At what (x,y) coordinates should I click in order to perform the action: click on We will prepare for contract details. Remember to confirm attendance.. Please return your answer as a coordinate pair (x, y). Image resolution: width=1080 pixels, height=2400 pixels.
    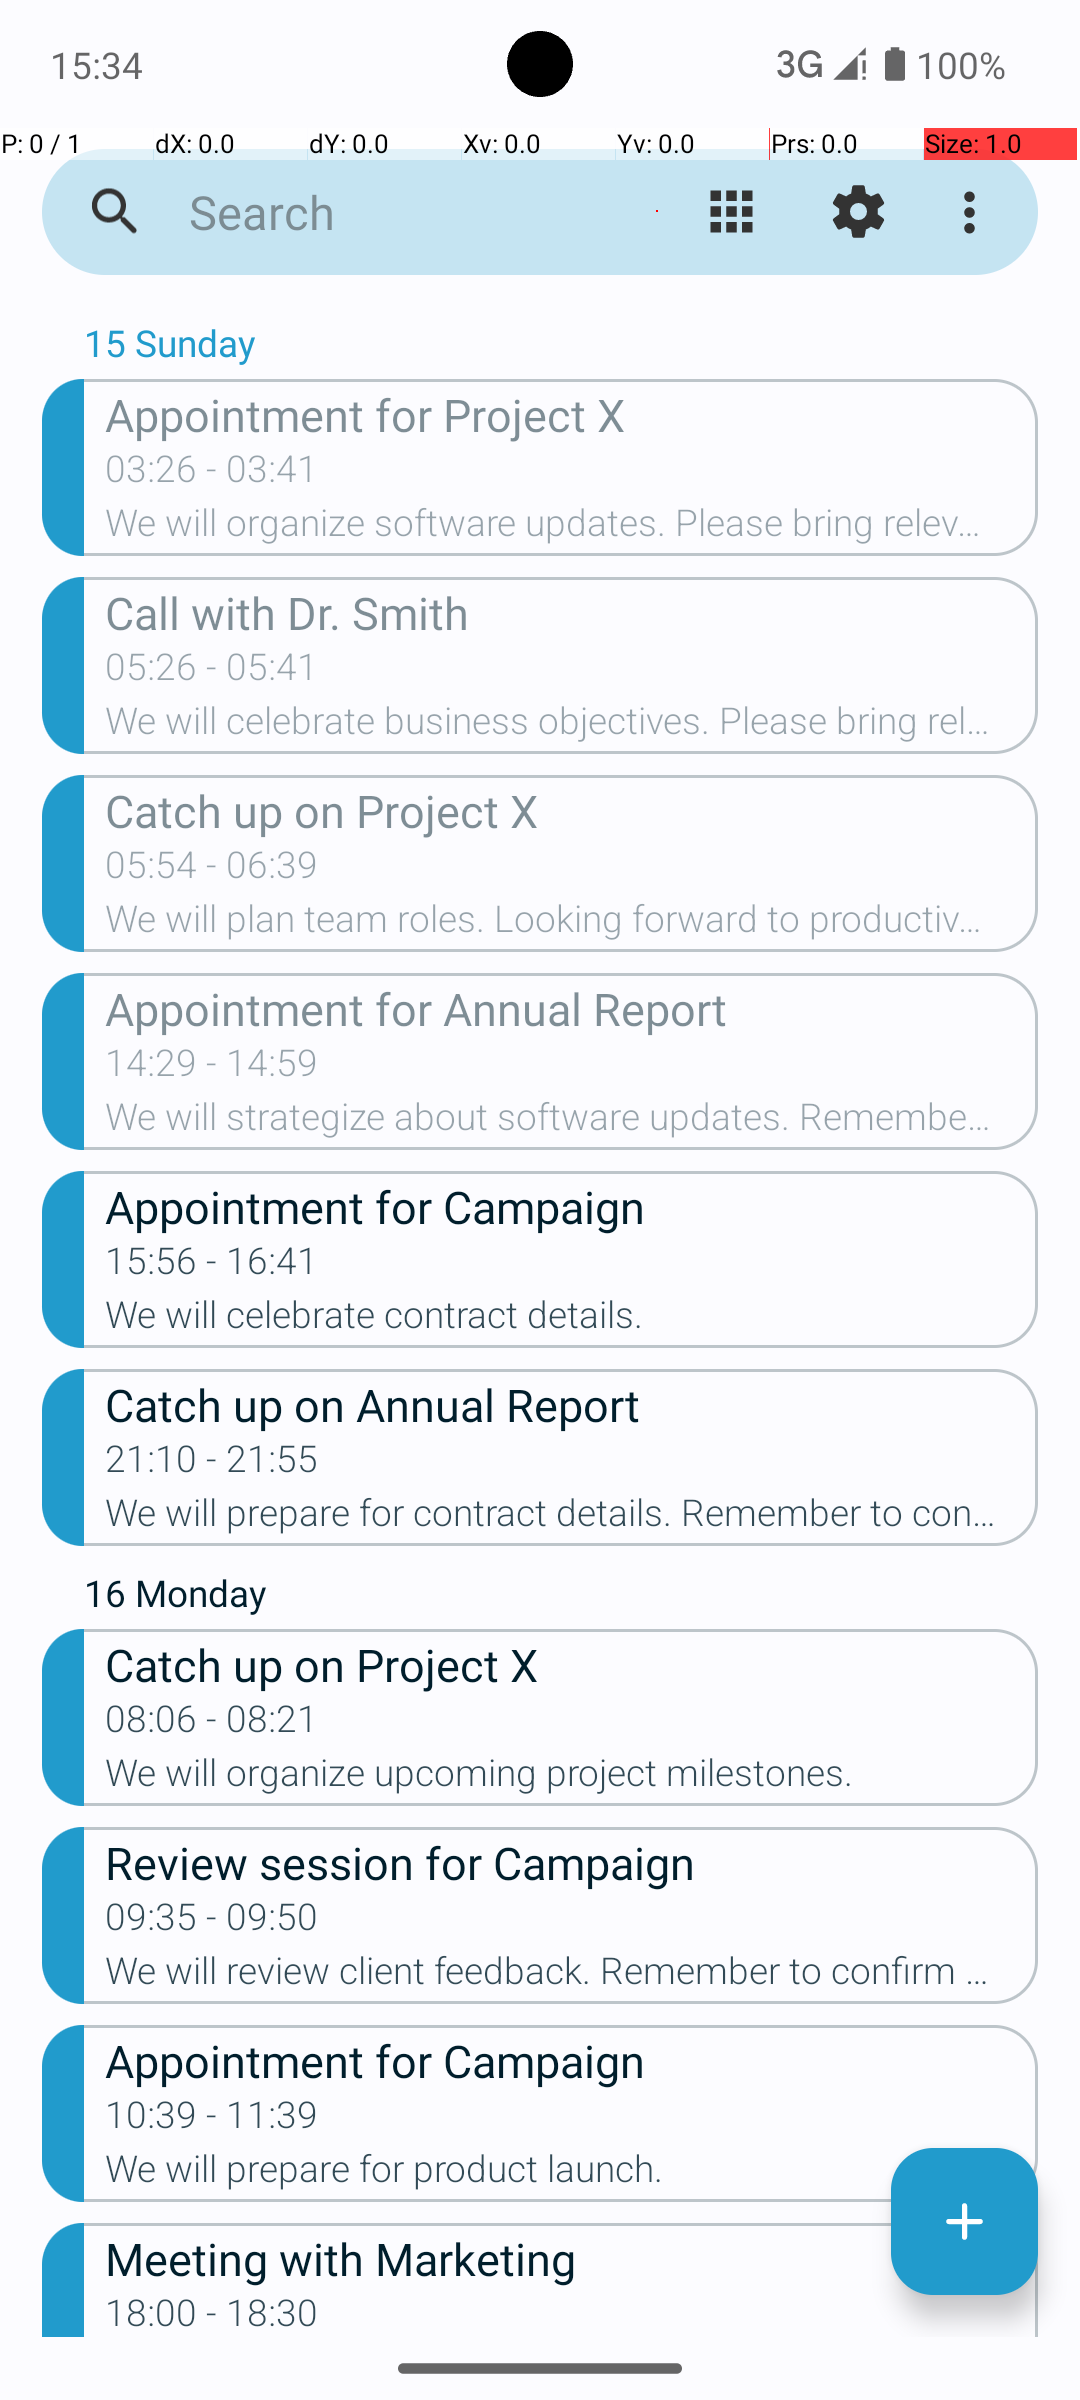
    Looking at the image, I should click on (572, 1519).